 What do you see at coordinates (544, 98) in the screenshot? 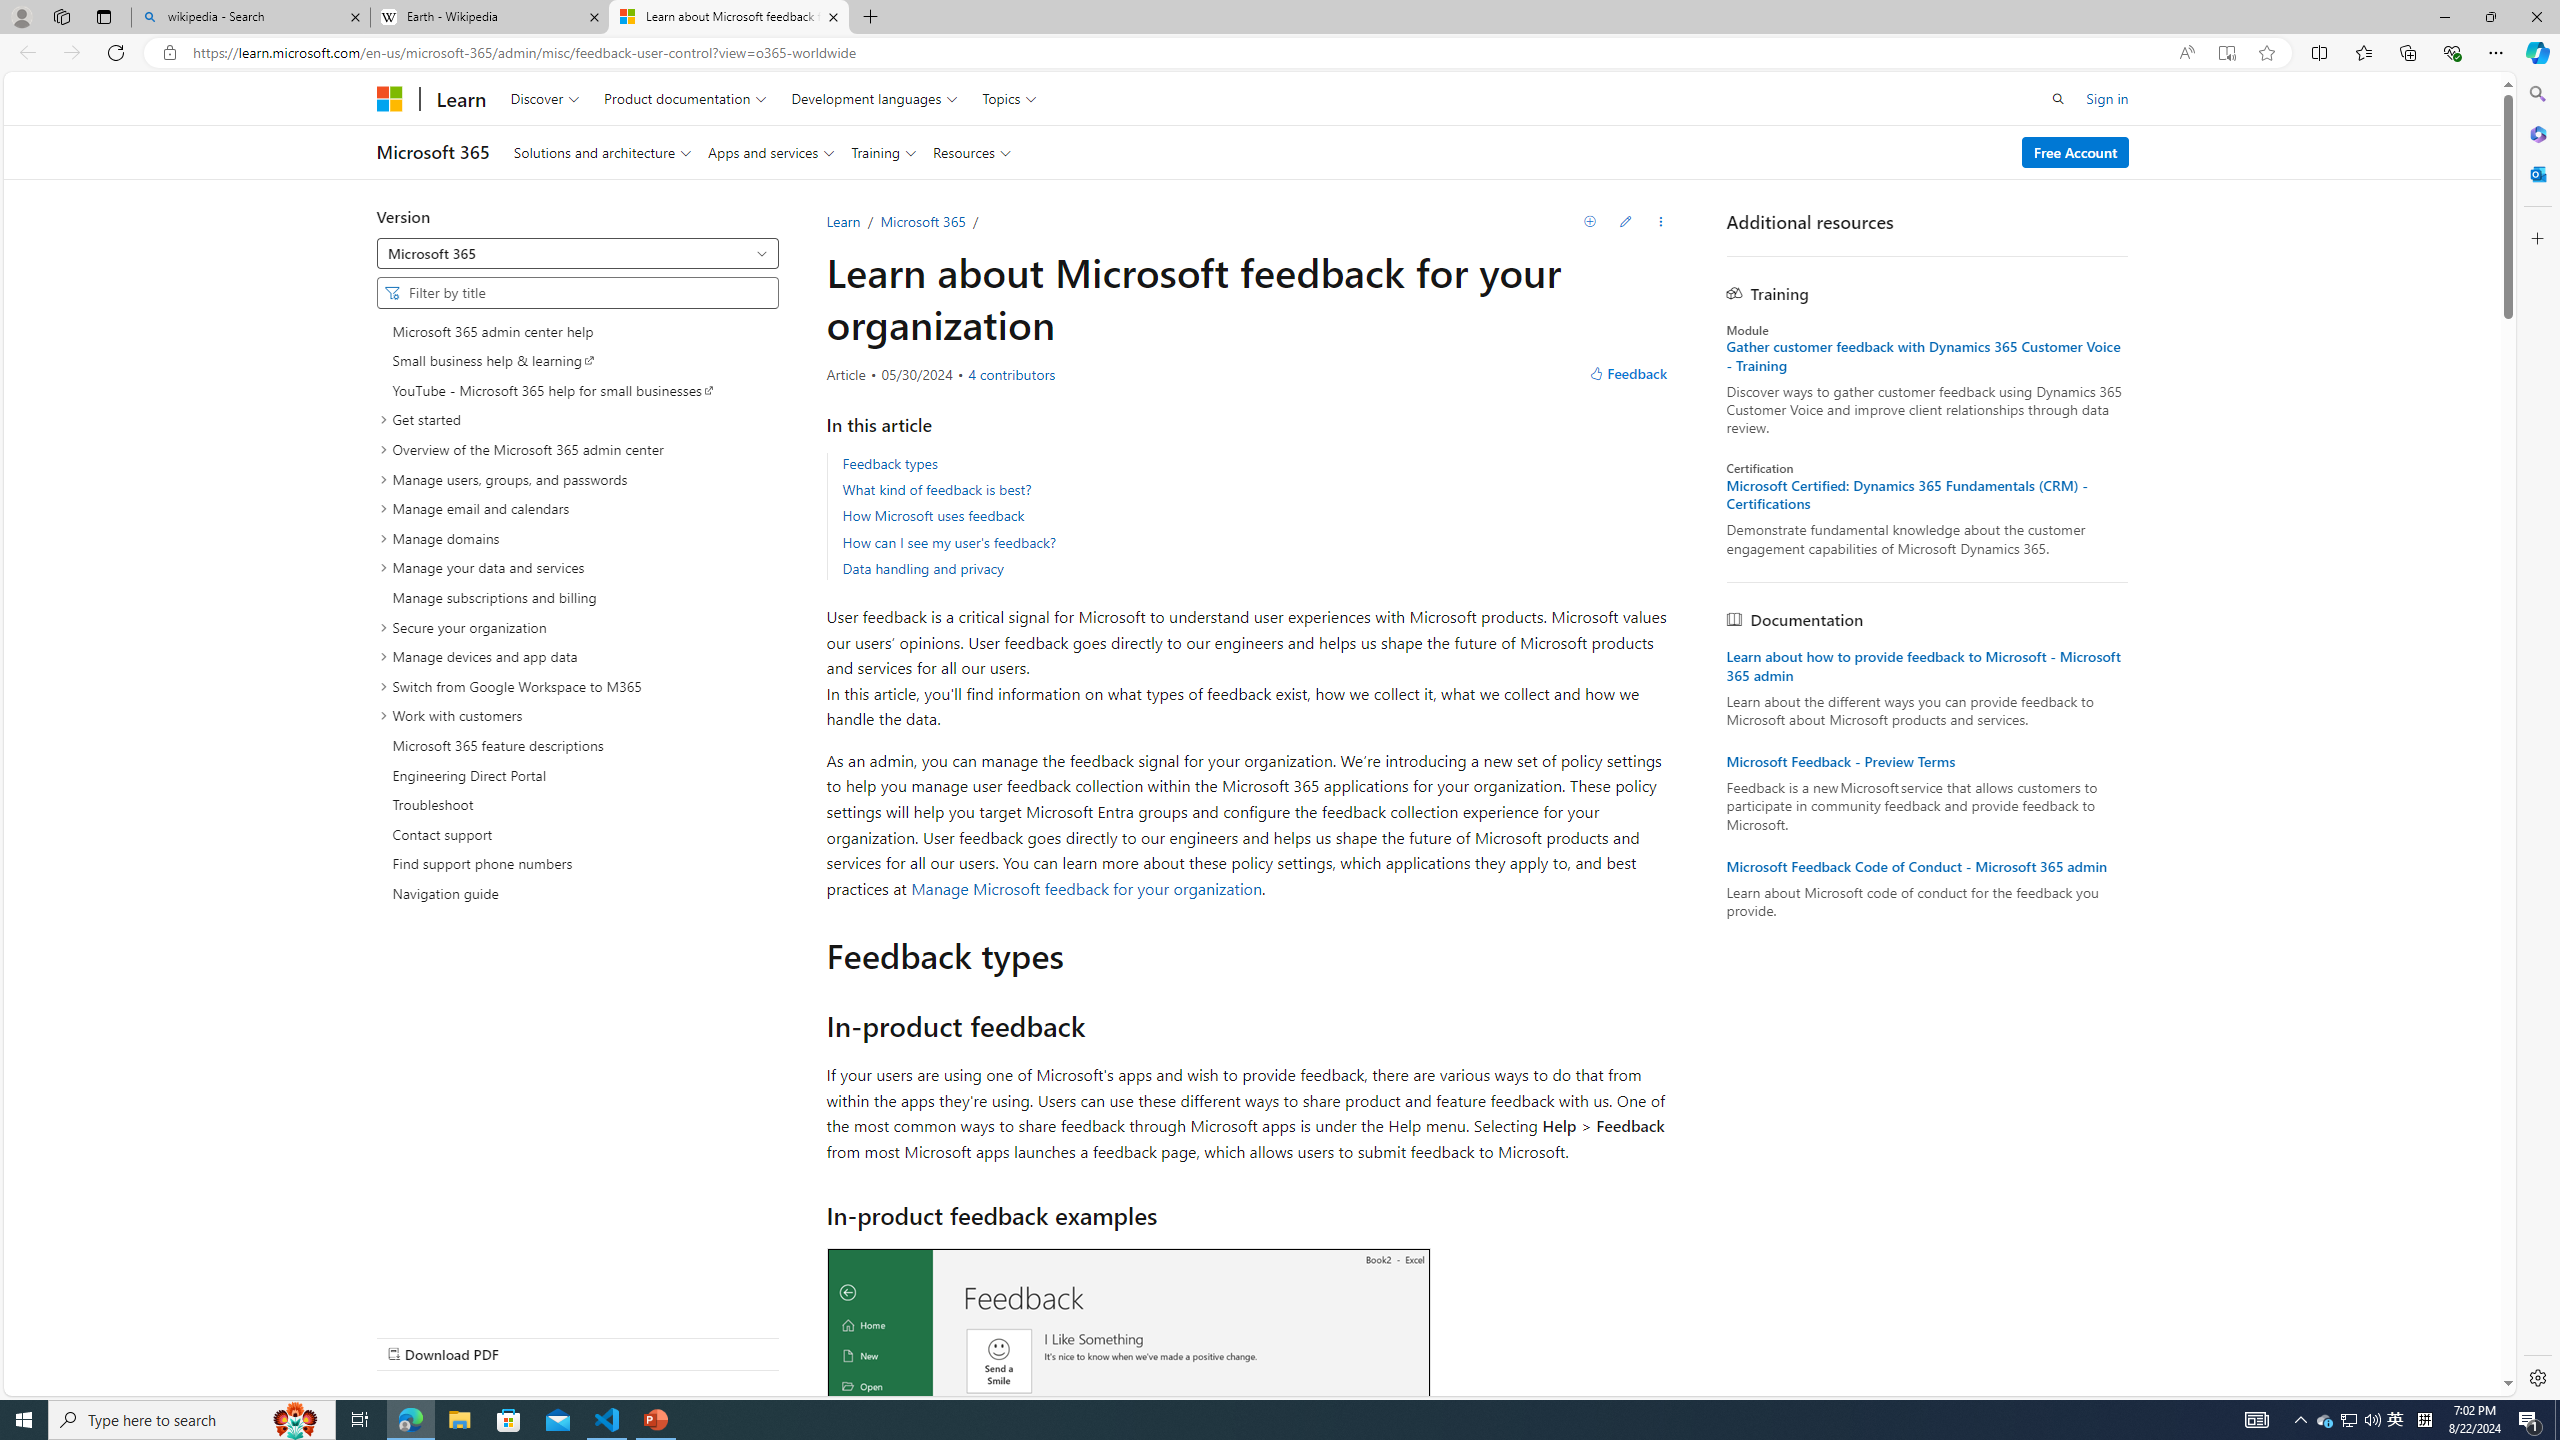
I see `Discover` at bounding box center [544, 98].